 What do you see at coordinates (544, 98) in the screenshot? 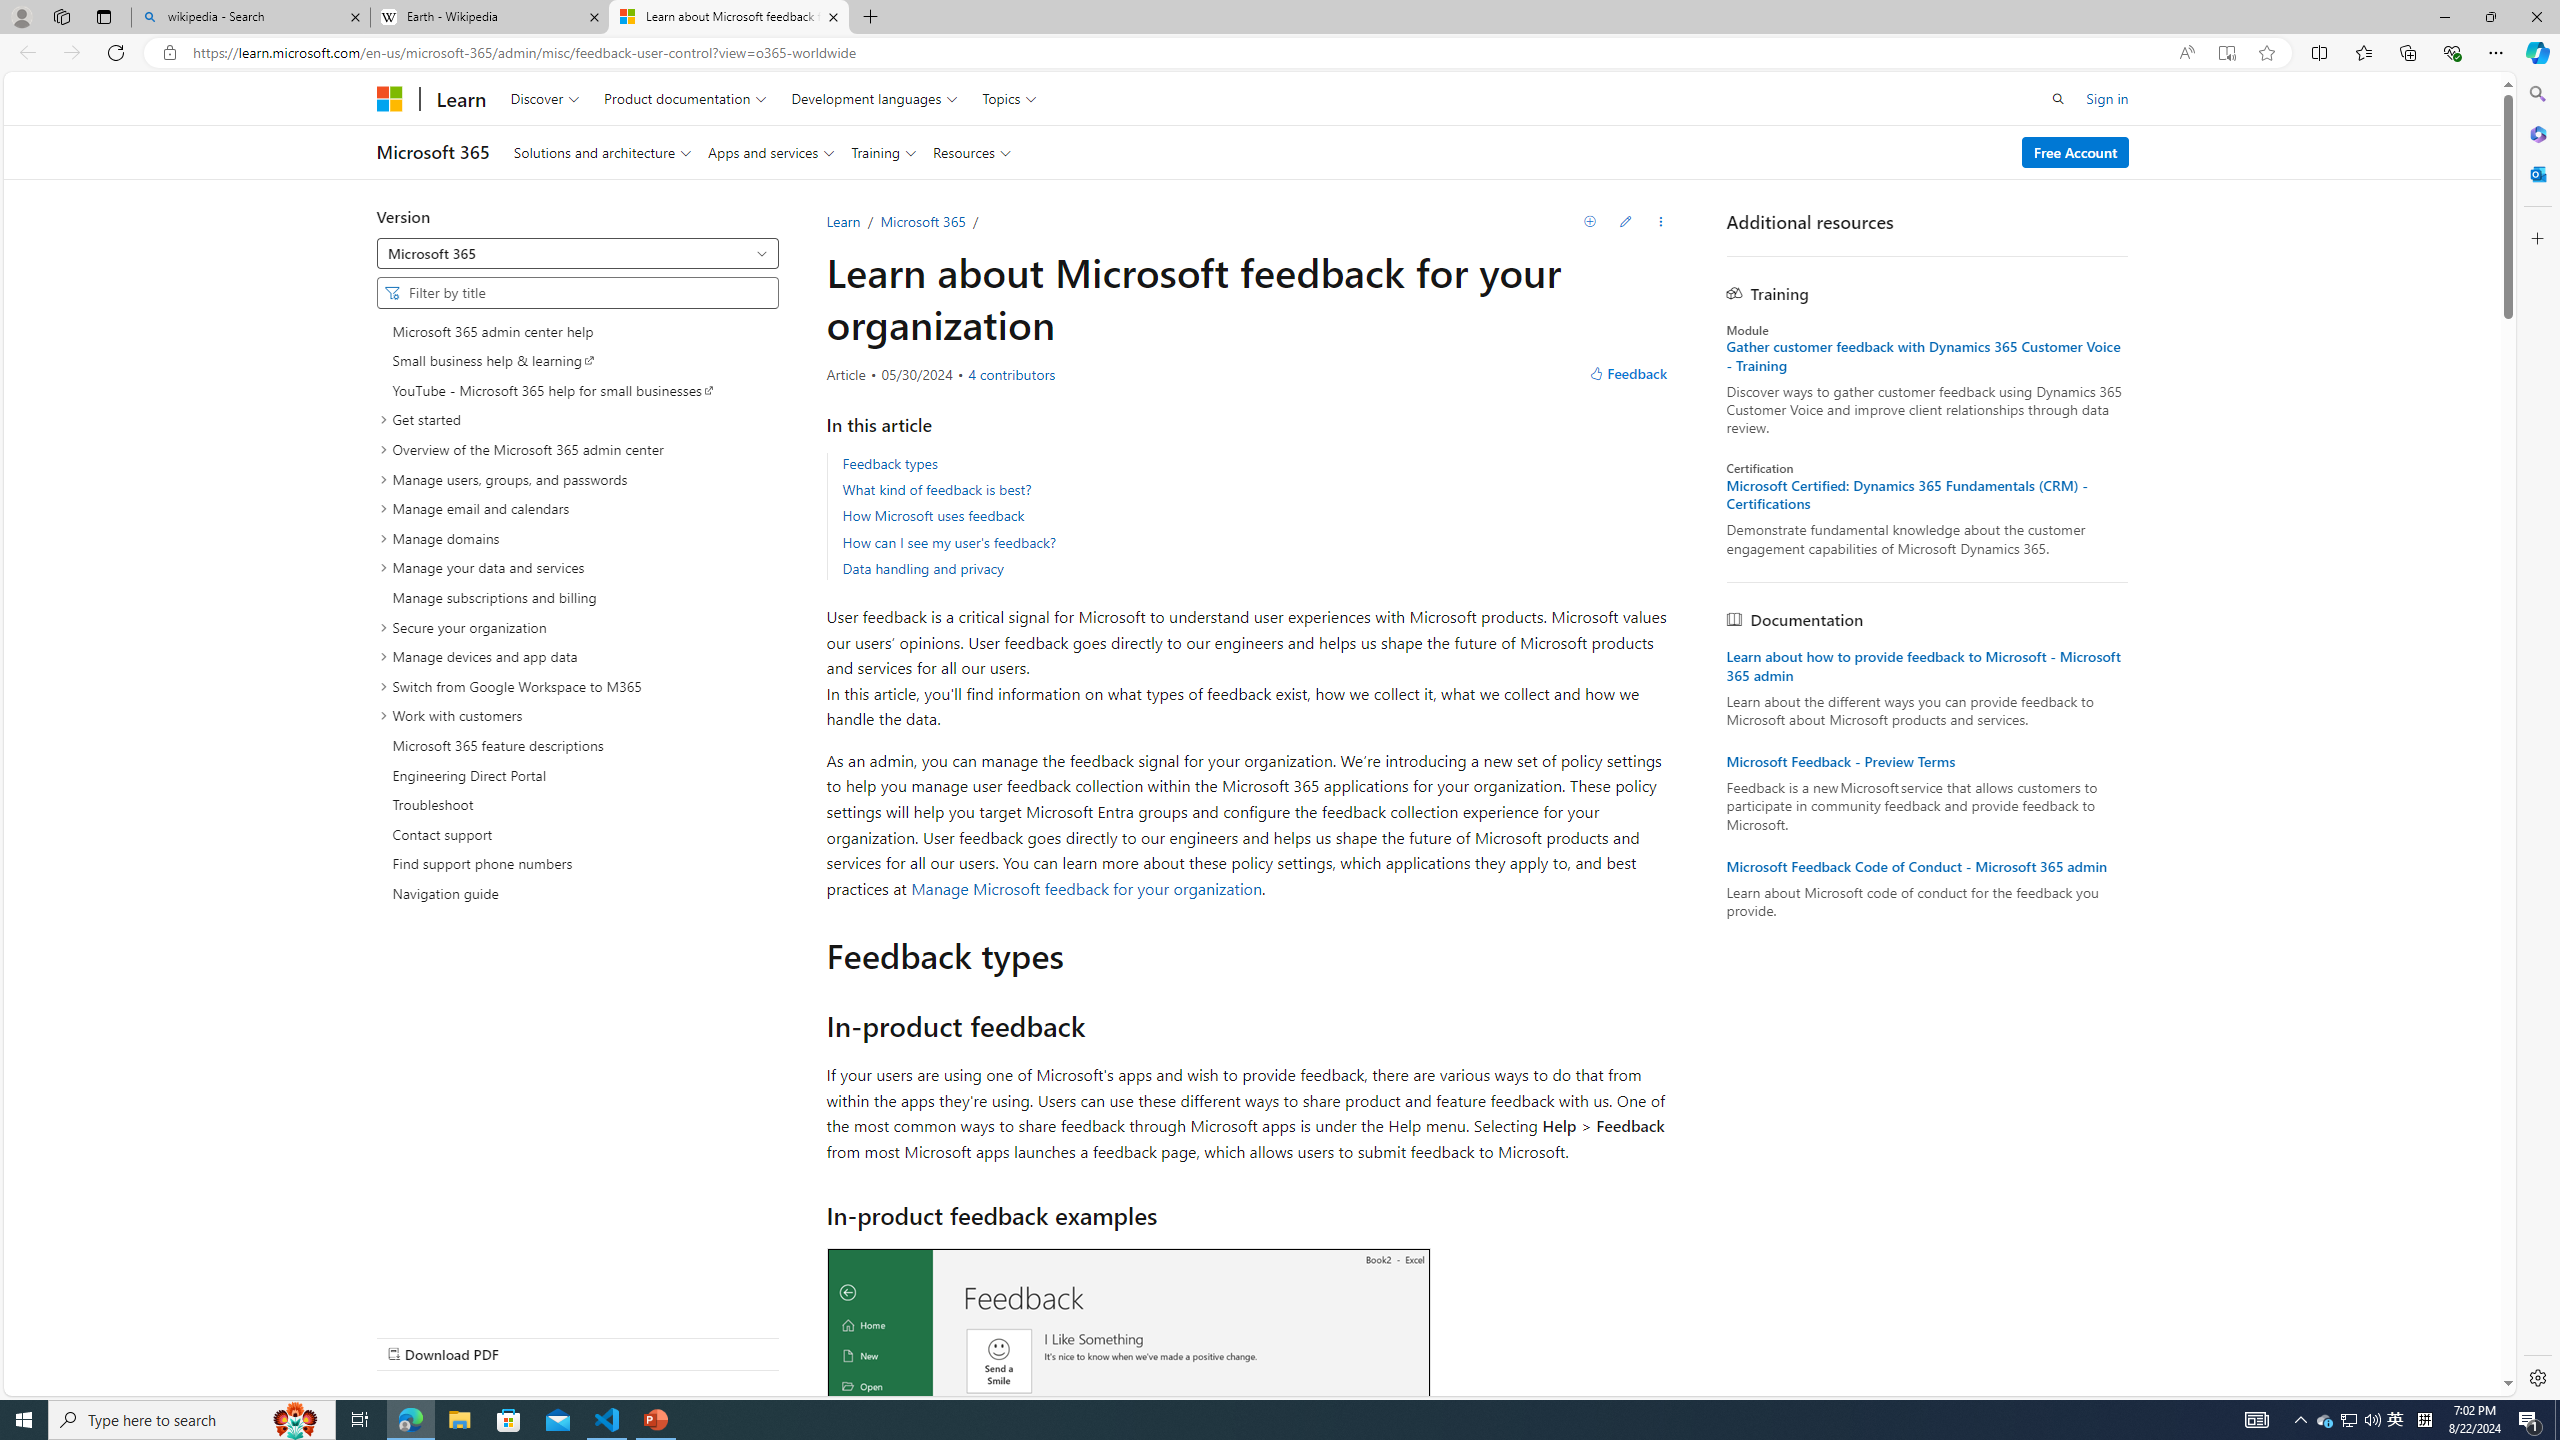
I see `Discover` at bounding box center [544, 98].